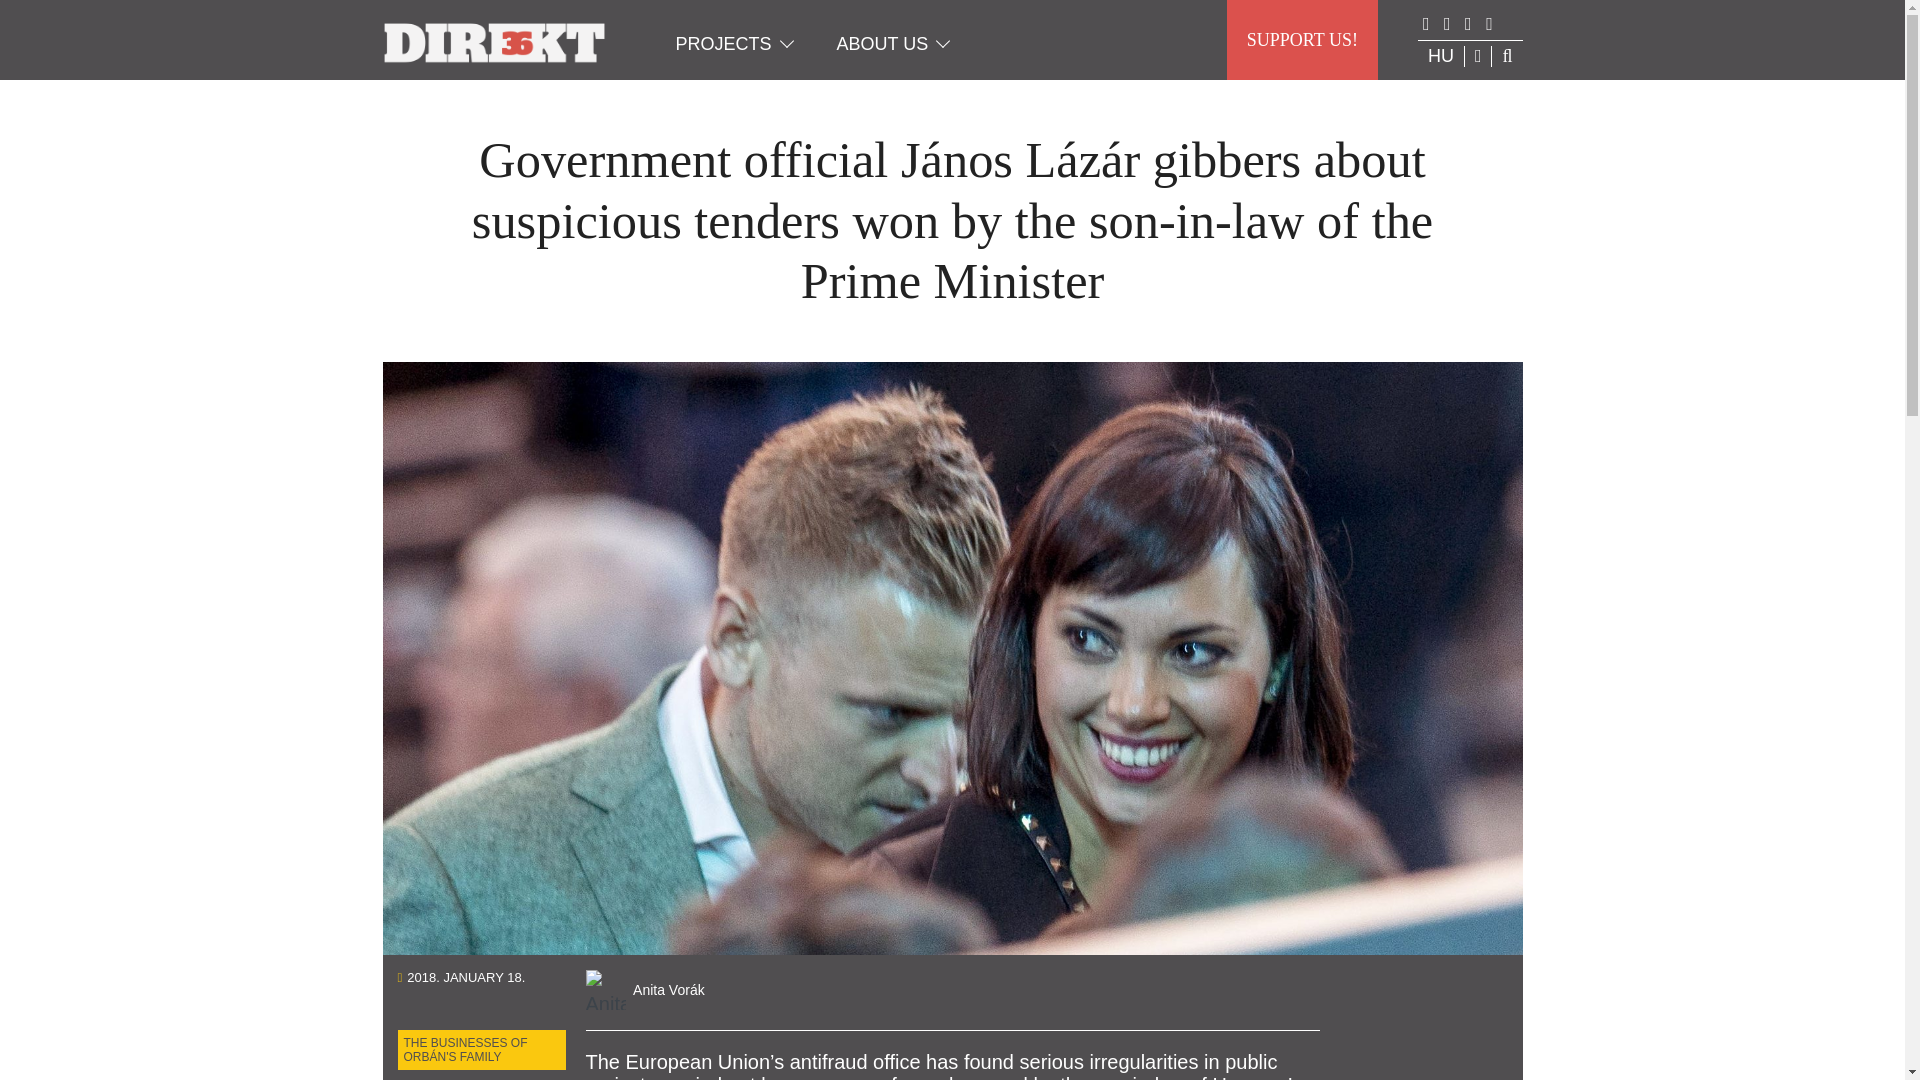 This screenshot has height=1080, width=1920. I want to click on PROJECTS, so click(724, 44).